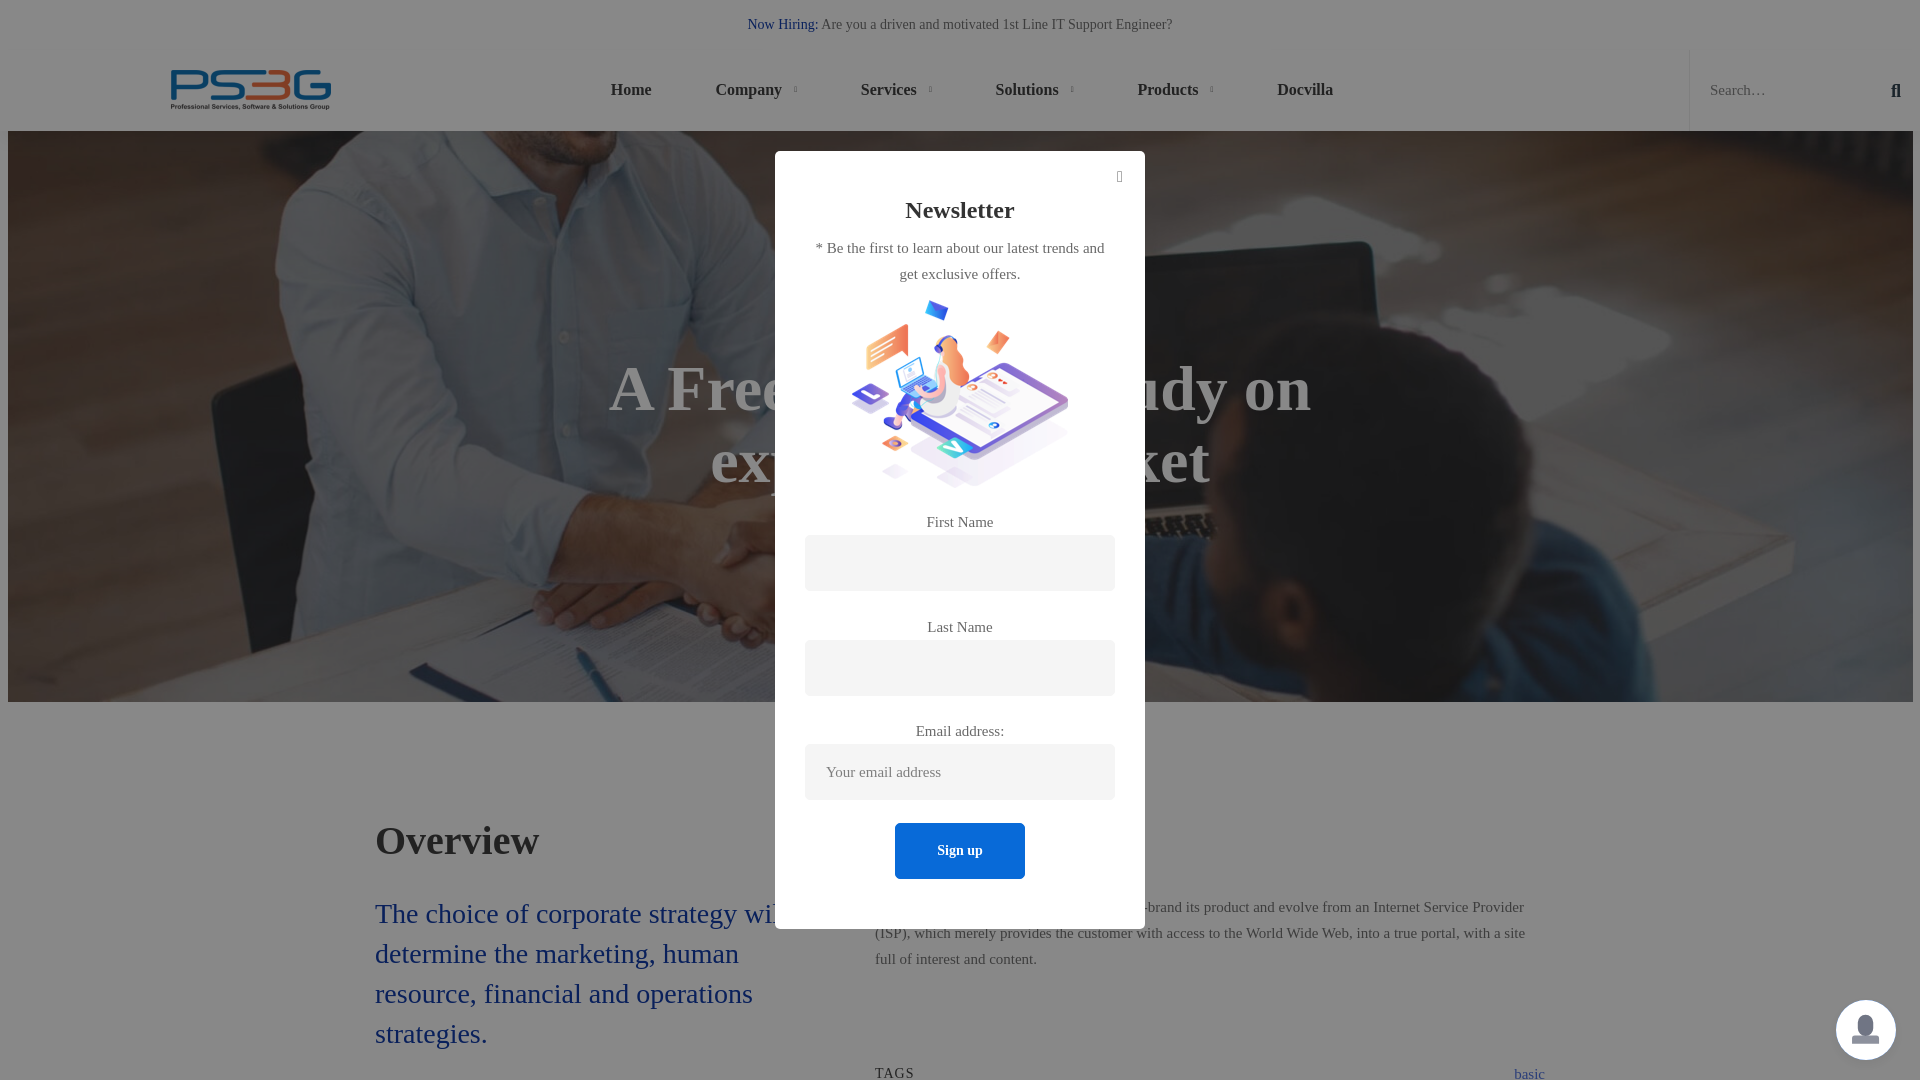  What do you see at coordinates (1174, 90) in the screenshot?
I see `Products` at bounding box center [1174, 90].